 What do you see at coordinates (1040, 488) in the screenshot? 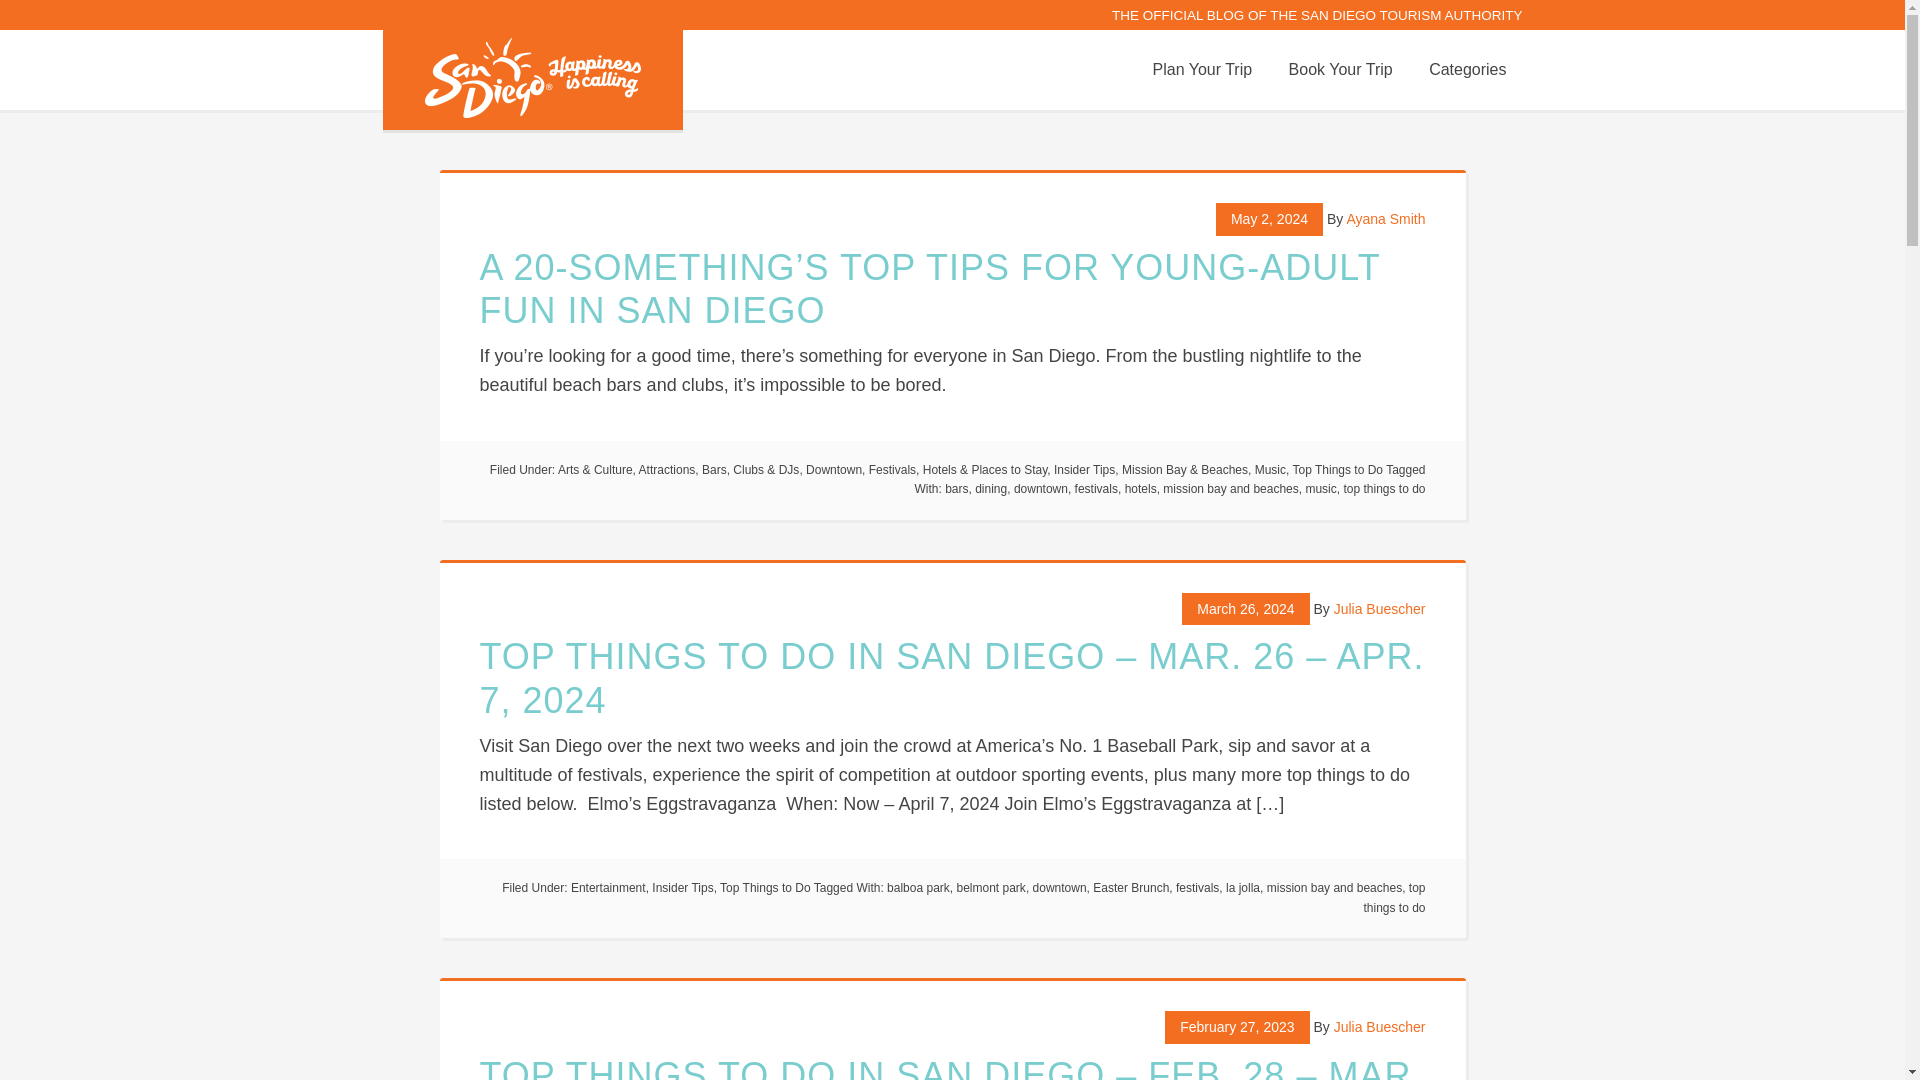
I see `downtown` at bounding box center [1040, 488].